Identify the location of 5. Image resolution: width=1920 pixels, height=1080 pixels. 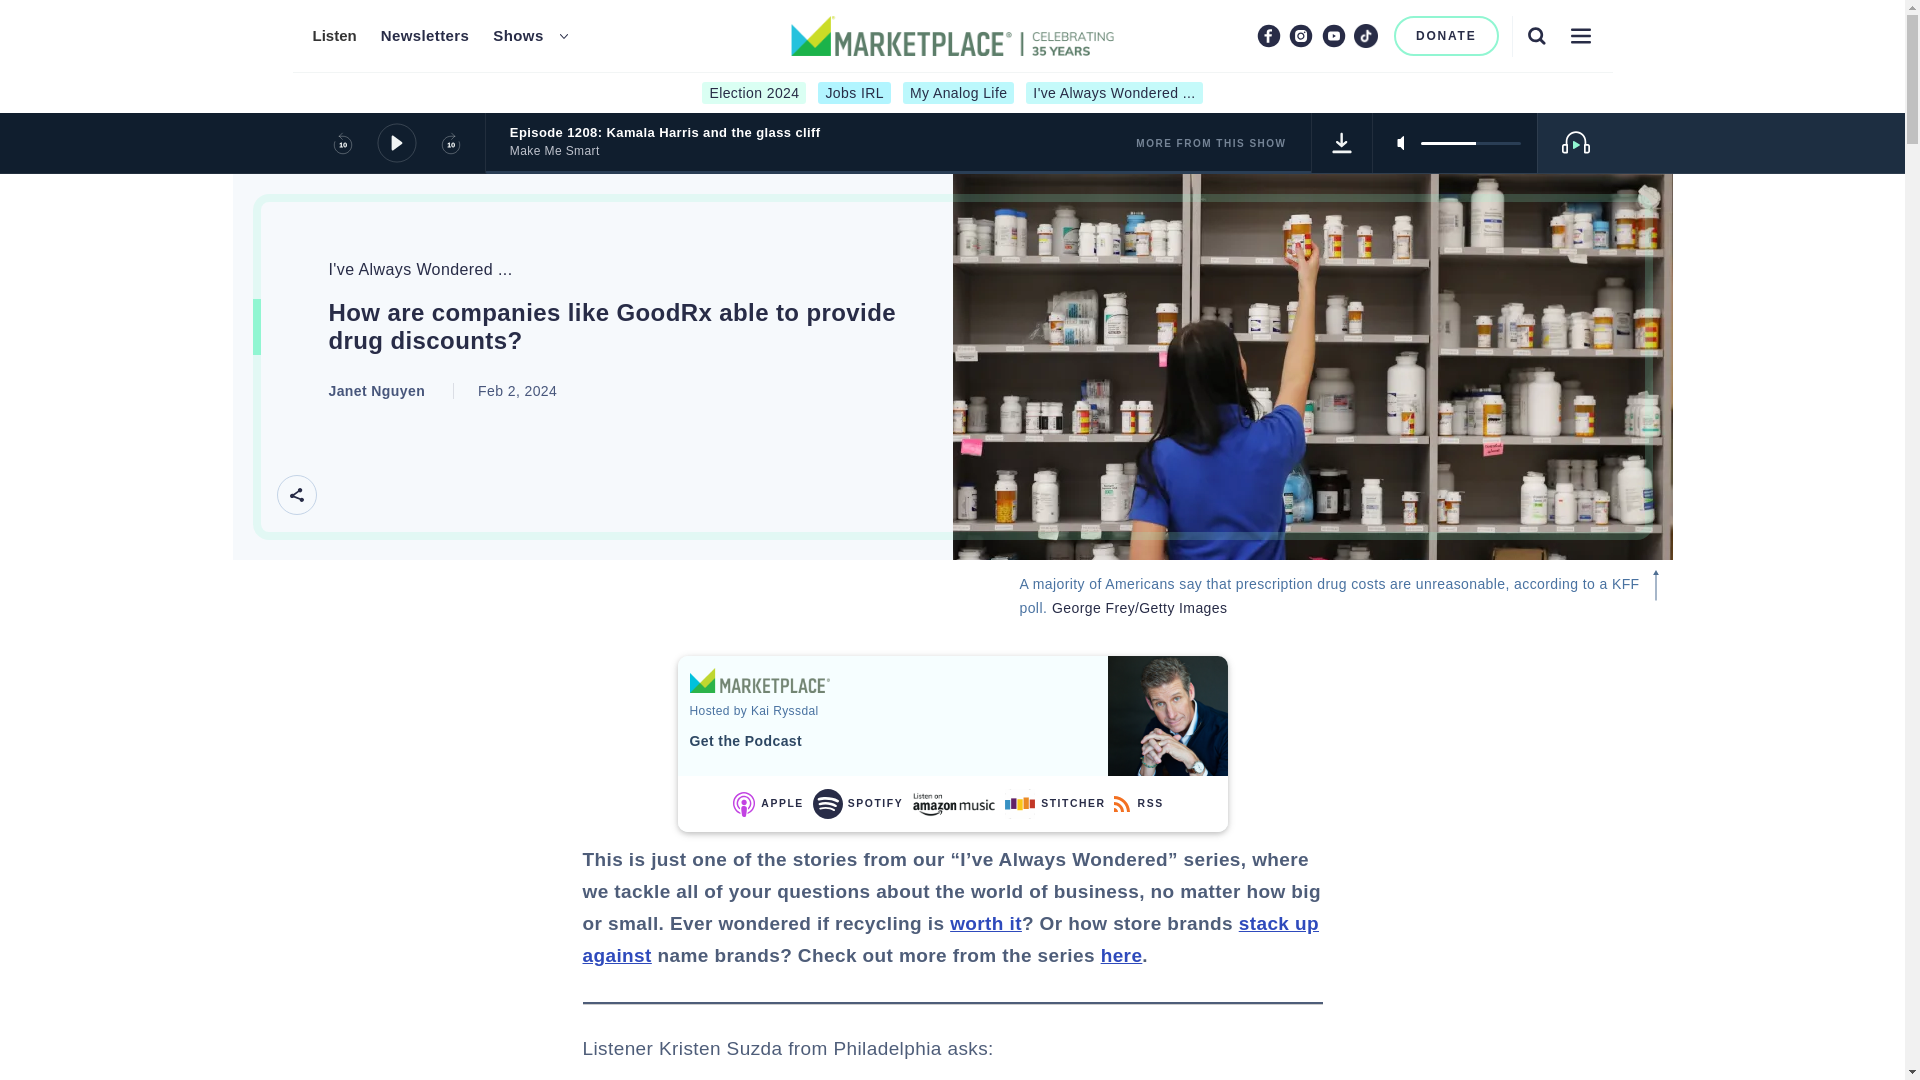
(1470, 142).